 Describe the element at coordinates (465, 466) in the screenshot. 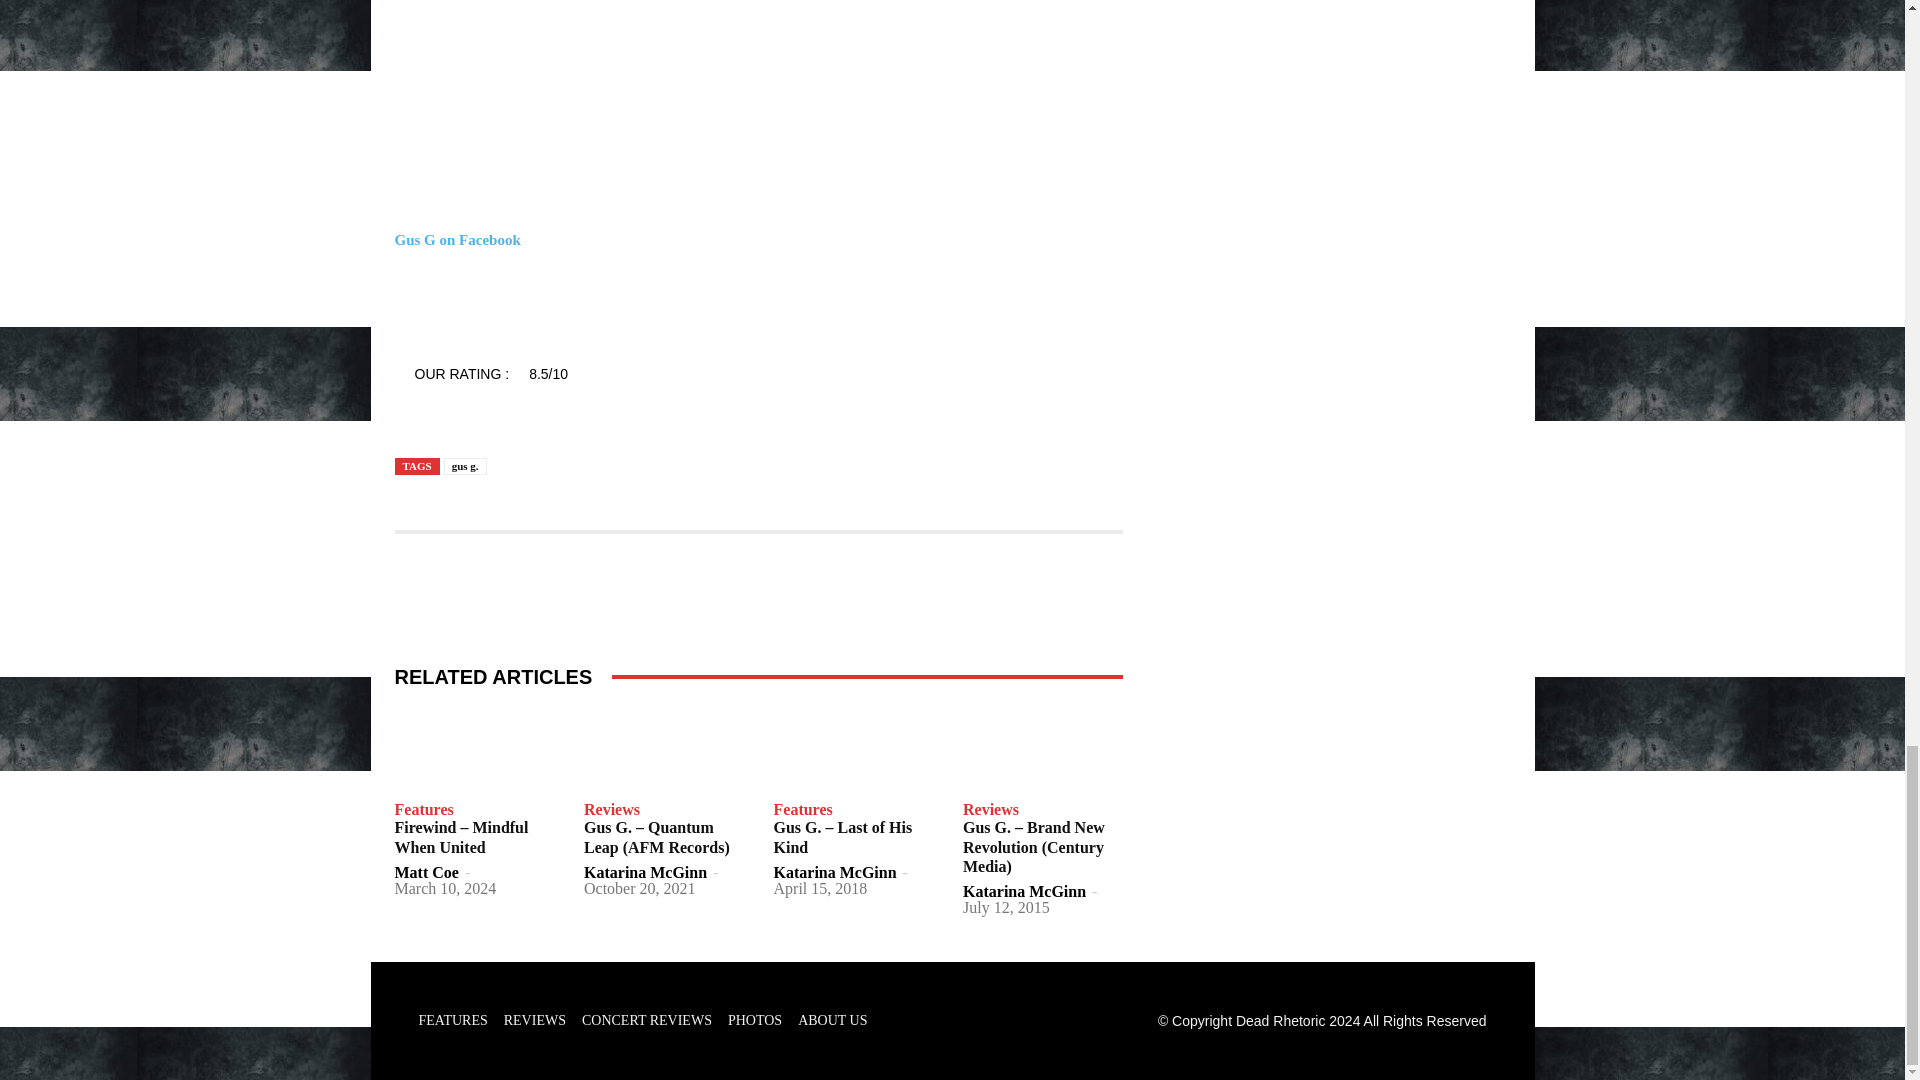

I see `gus g.` at that location.